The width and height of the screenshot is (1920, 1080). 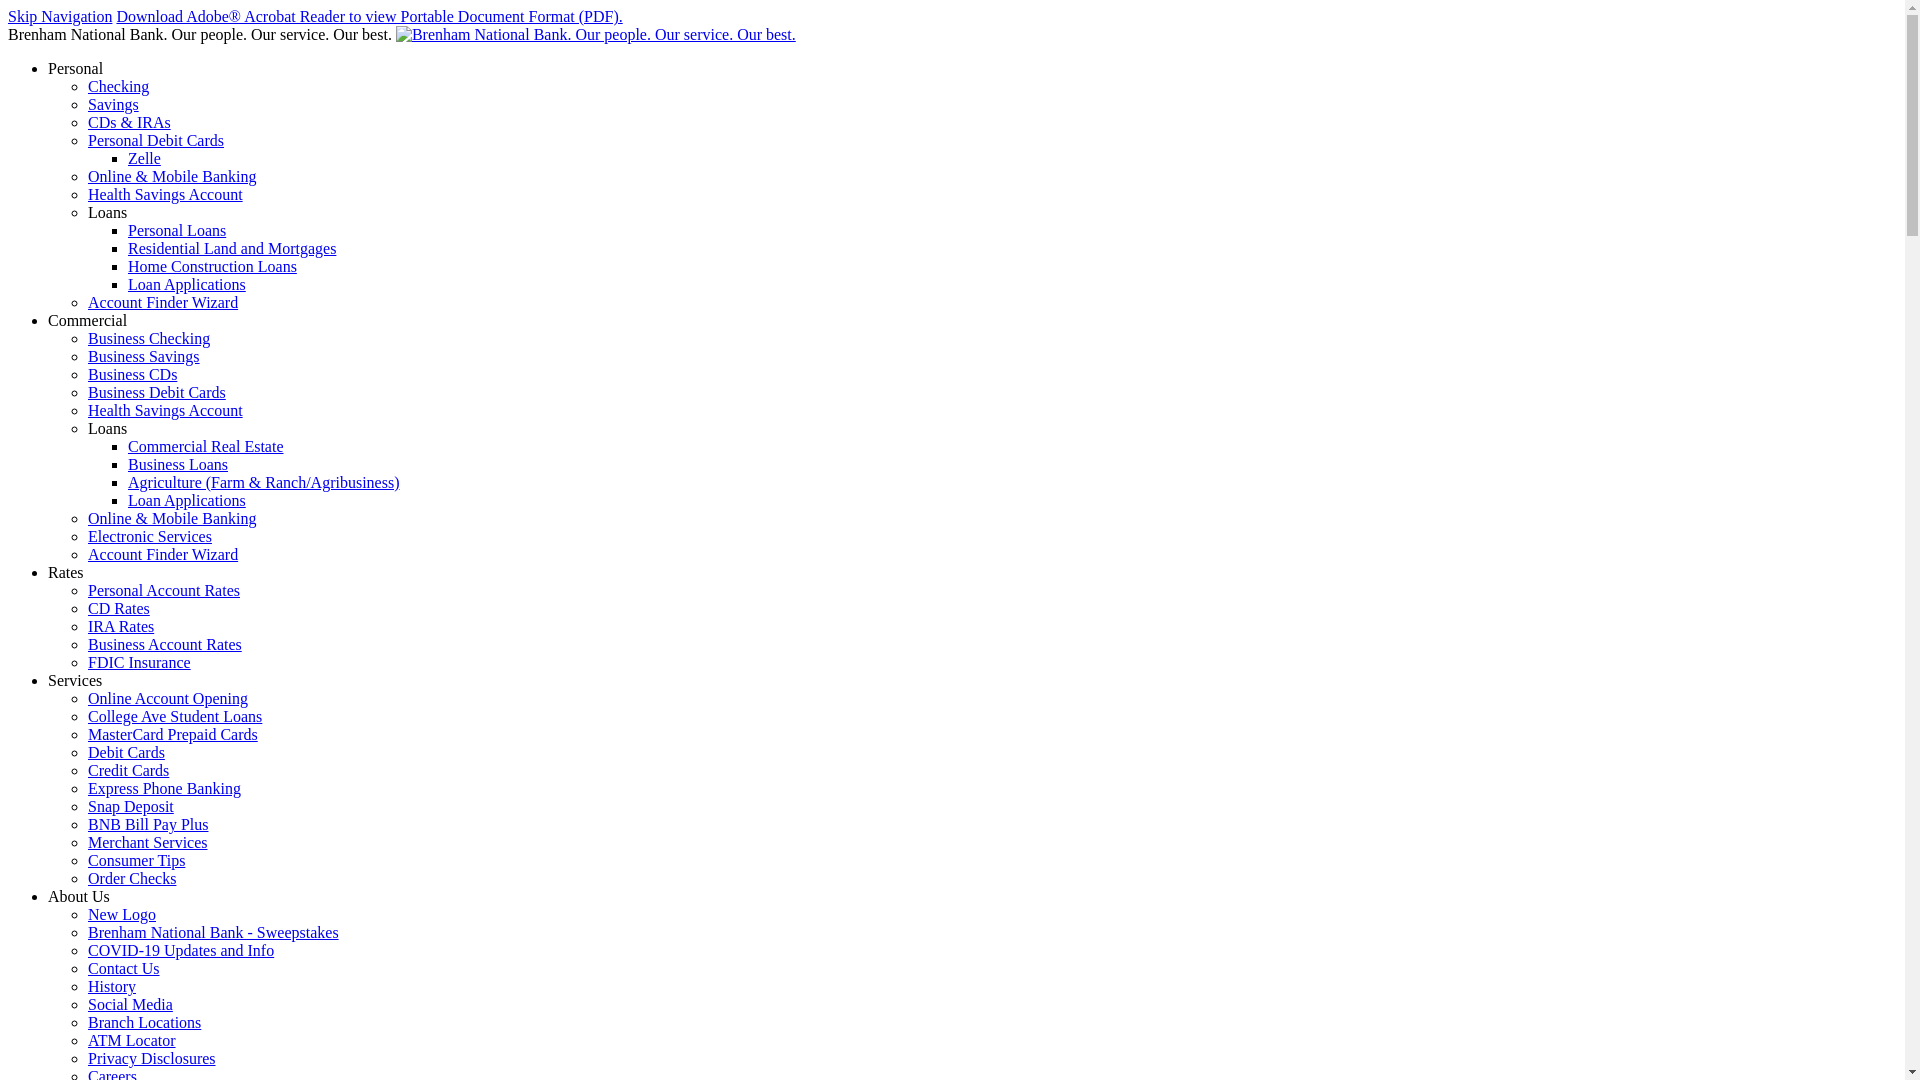 I want to click on Express Phone Banking, so click(x=164, y=788).